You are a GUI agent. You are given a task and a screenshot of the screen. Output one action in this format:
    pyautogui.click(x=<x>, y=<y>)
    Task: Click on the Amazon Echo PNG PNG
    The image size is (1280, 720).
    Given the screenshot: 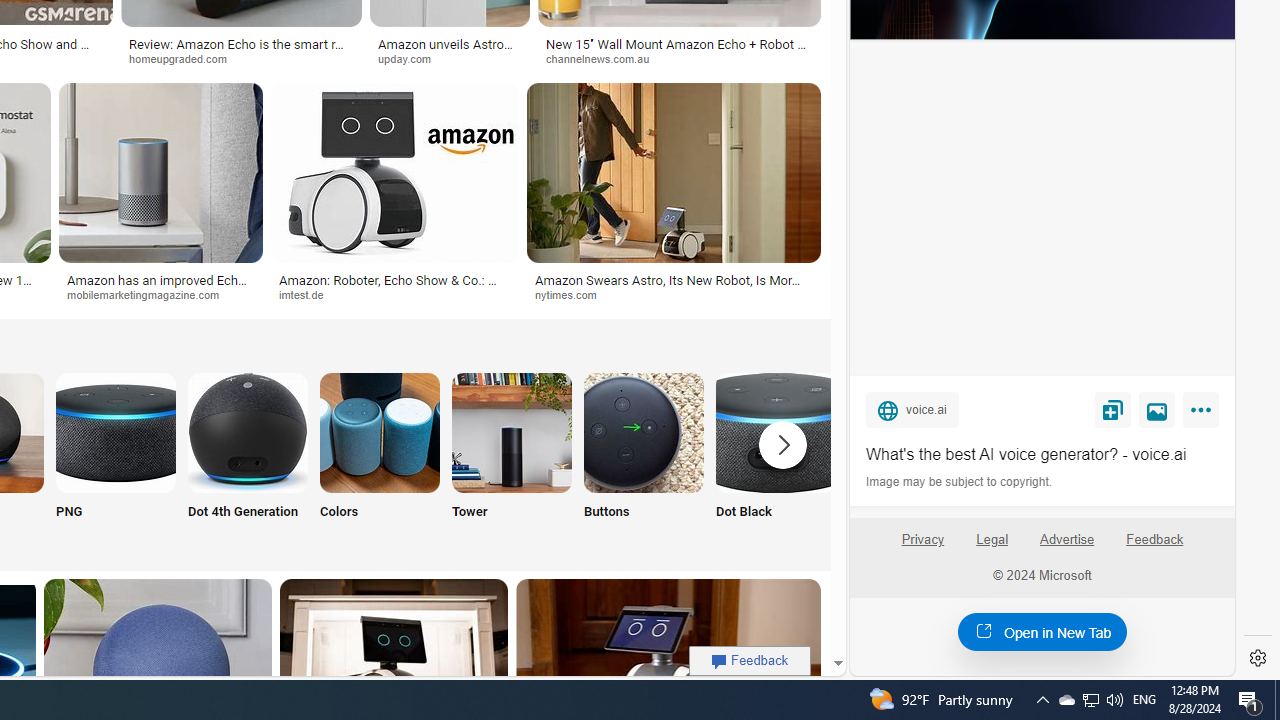 What is the action you would take?
    pyautogui.click(x=116, y=458)
    